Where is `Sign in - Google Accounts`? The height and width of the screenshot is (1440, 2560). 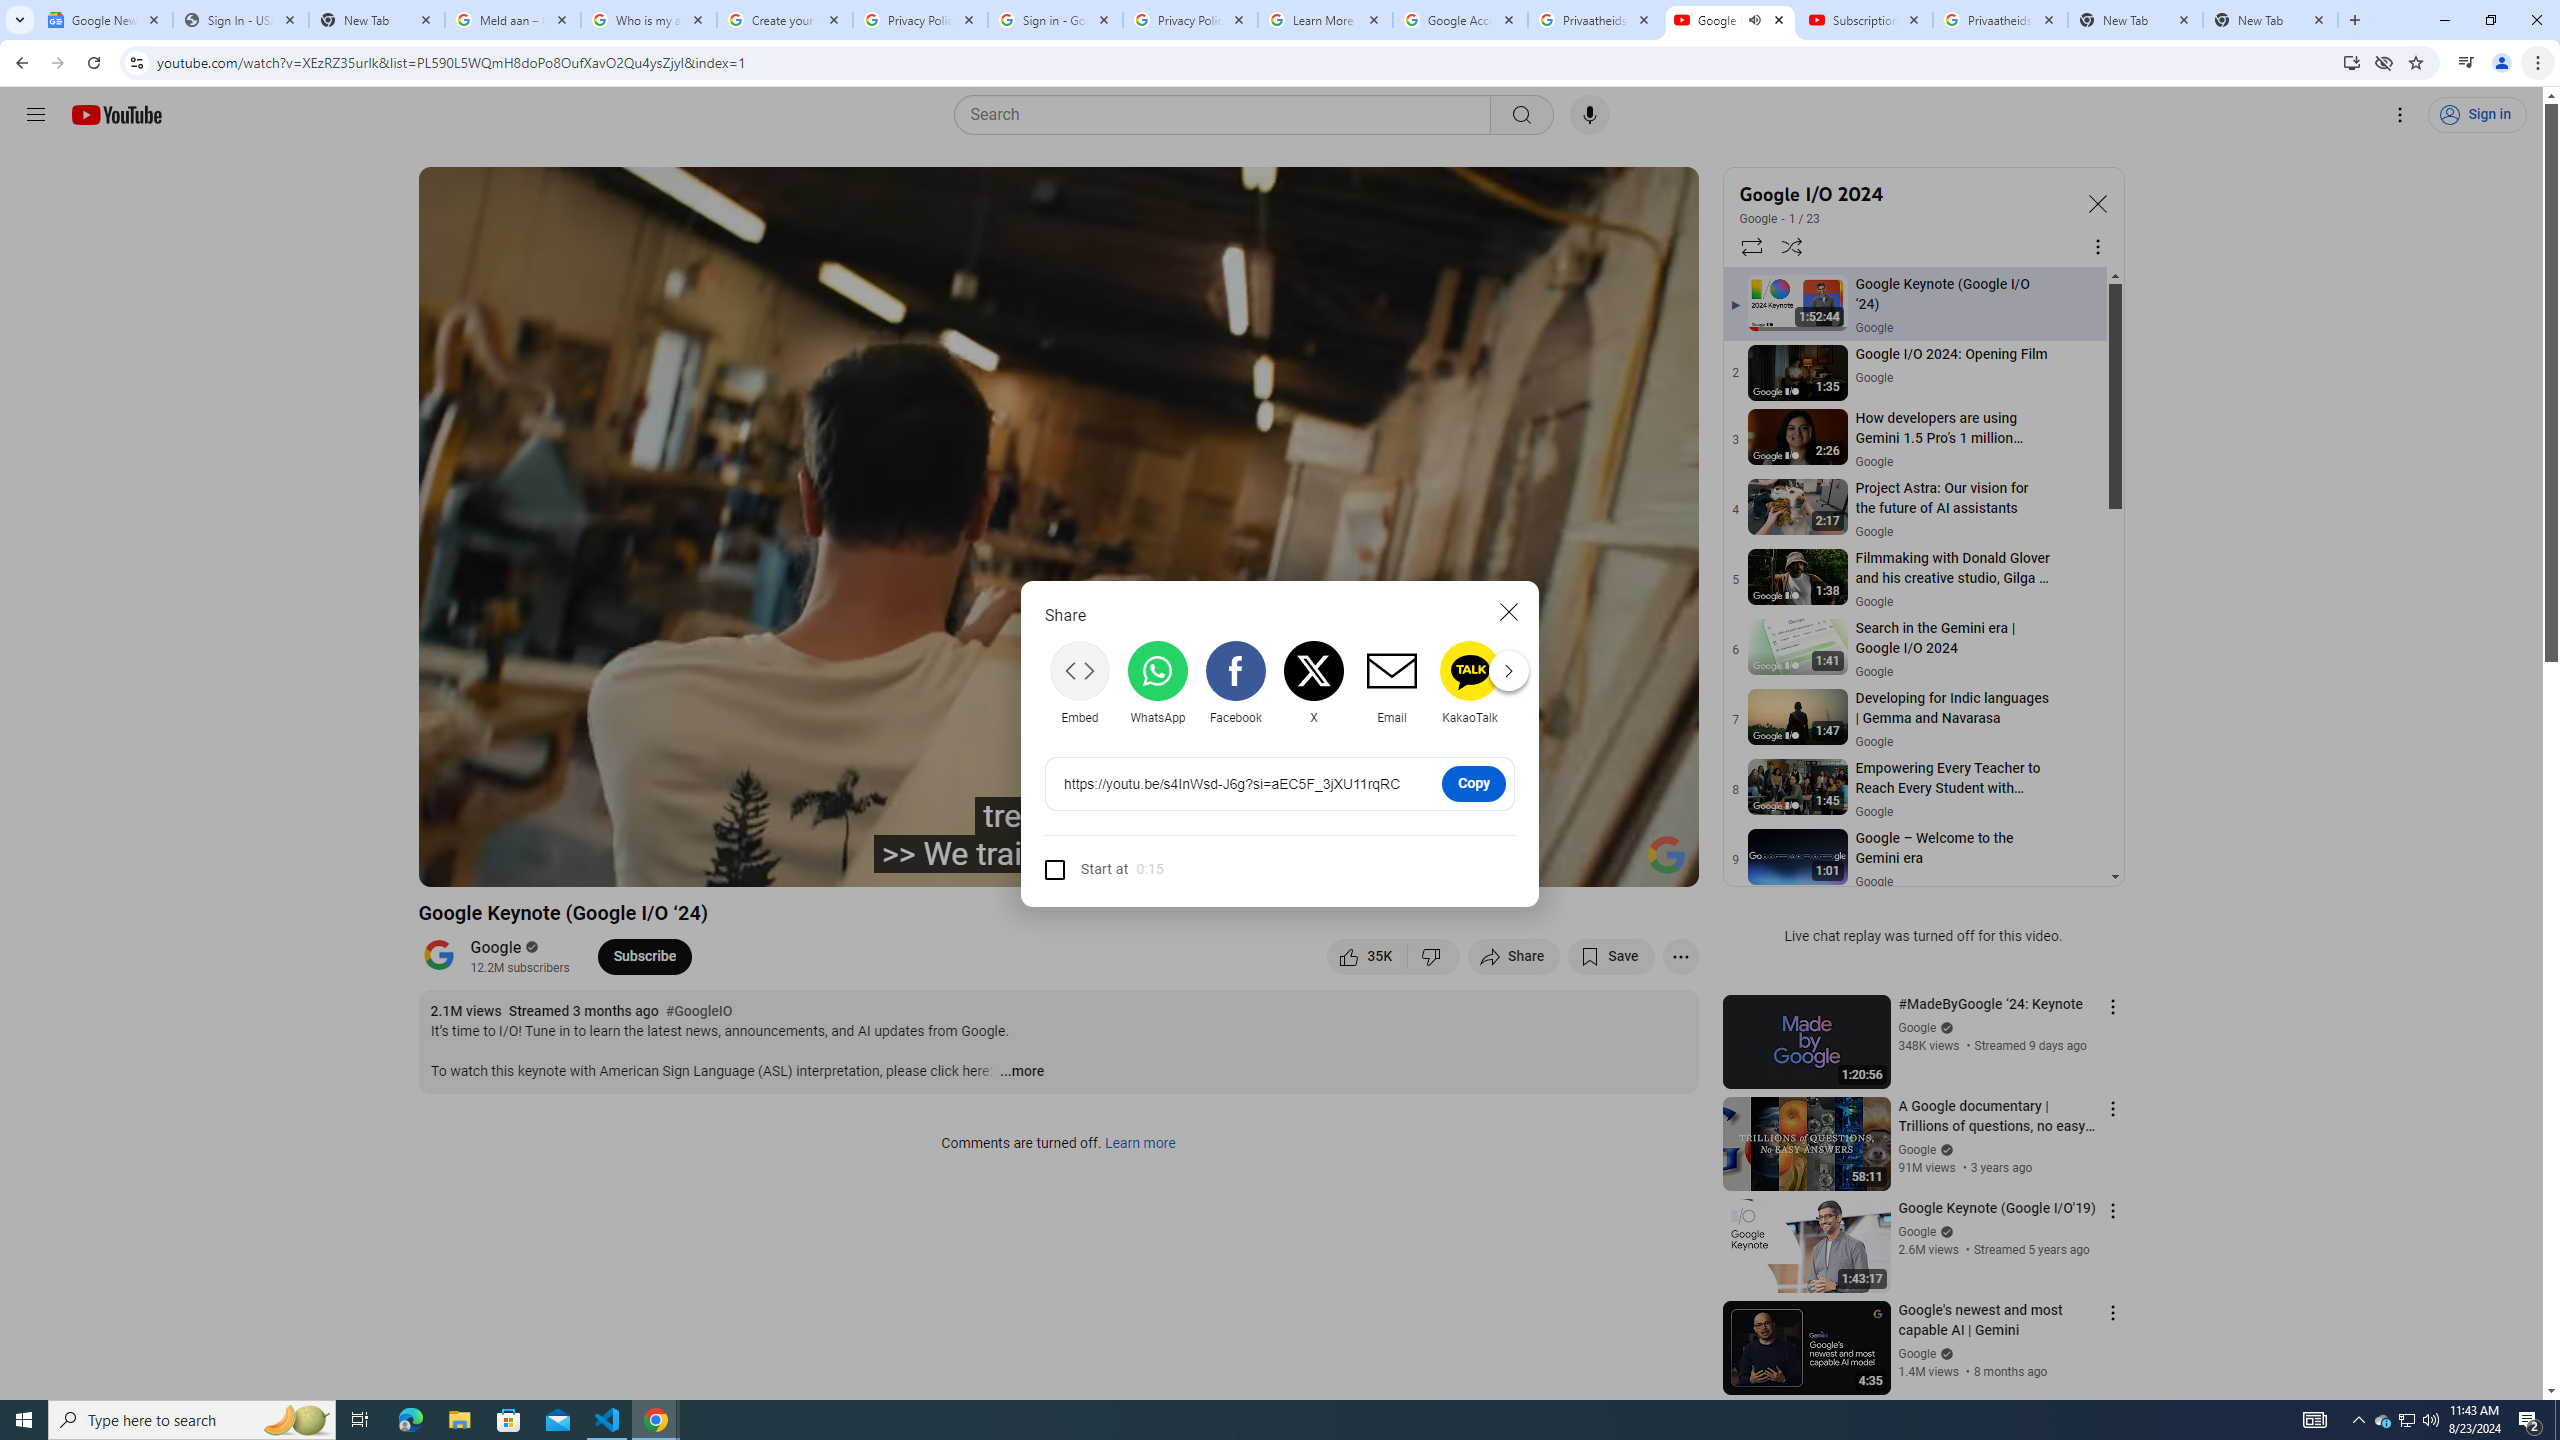
Sign in - Google Accounts is located at coordinates (1054, 20).